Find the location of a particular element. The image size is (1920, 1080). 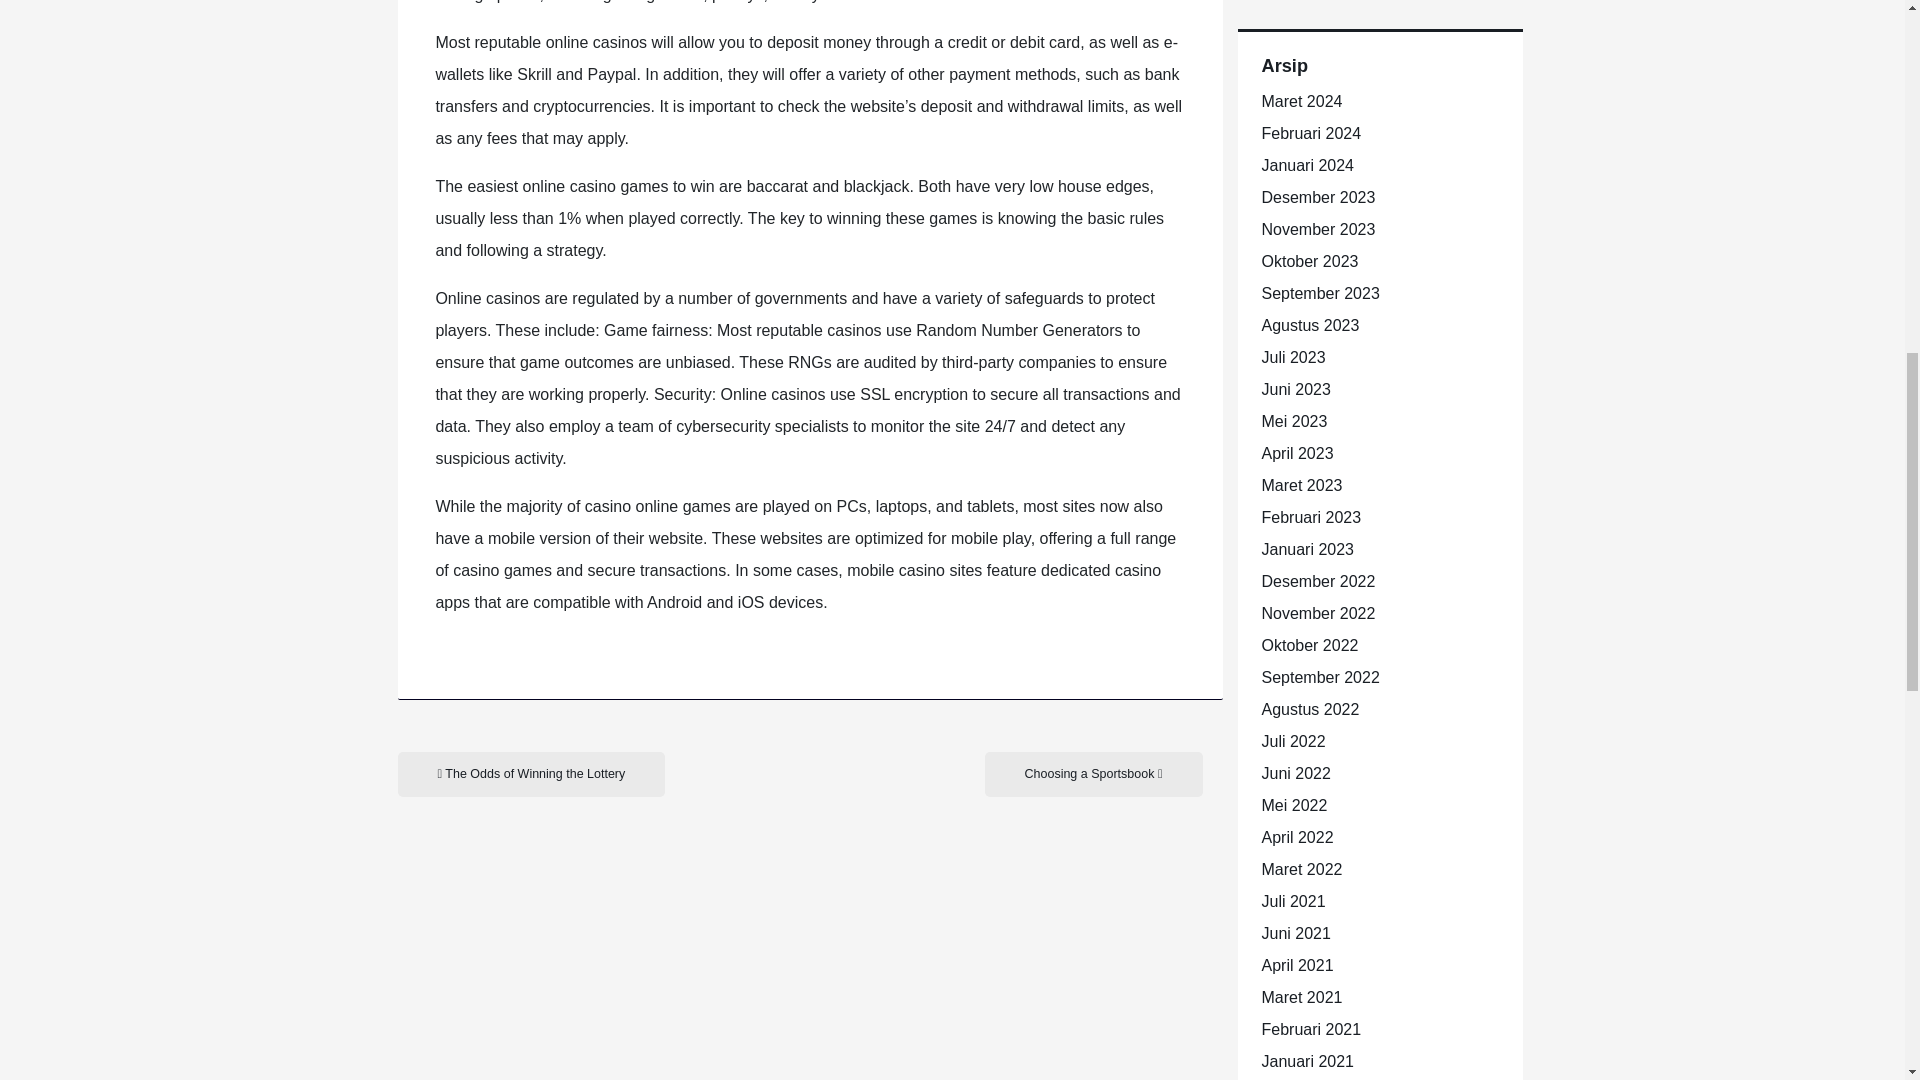

Oktober 2022 is located at coordinates (1310, 646).